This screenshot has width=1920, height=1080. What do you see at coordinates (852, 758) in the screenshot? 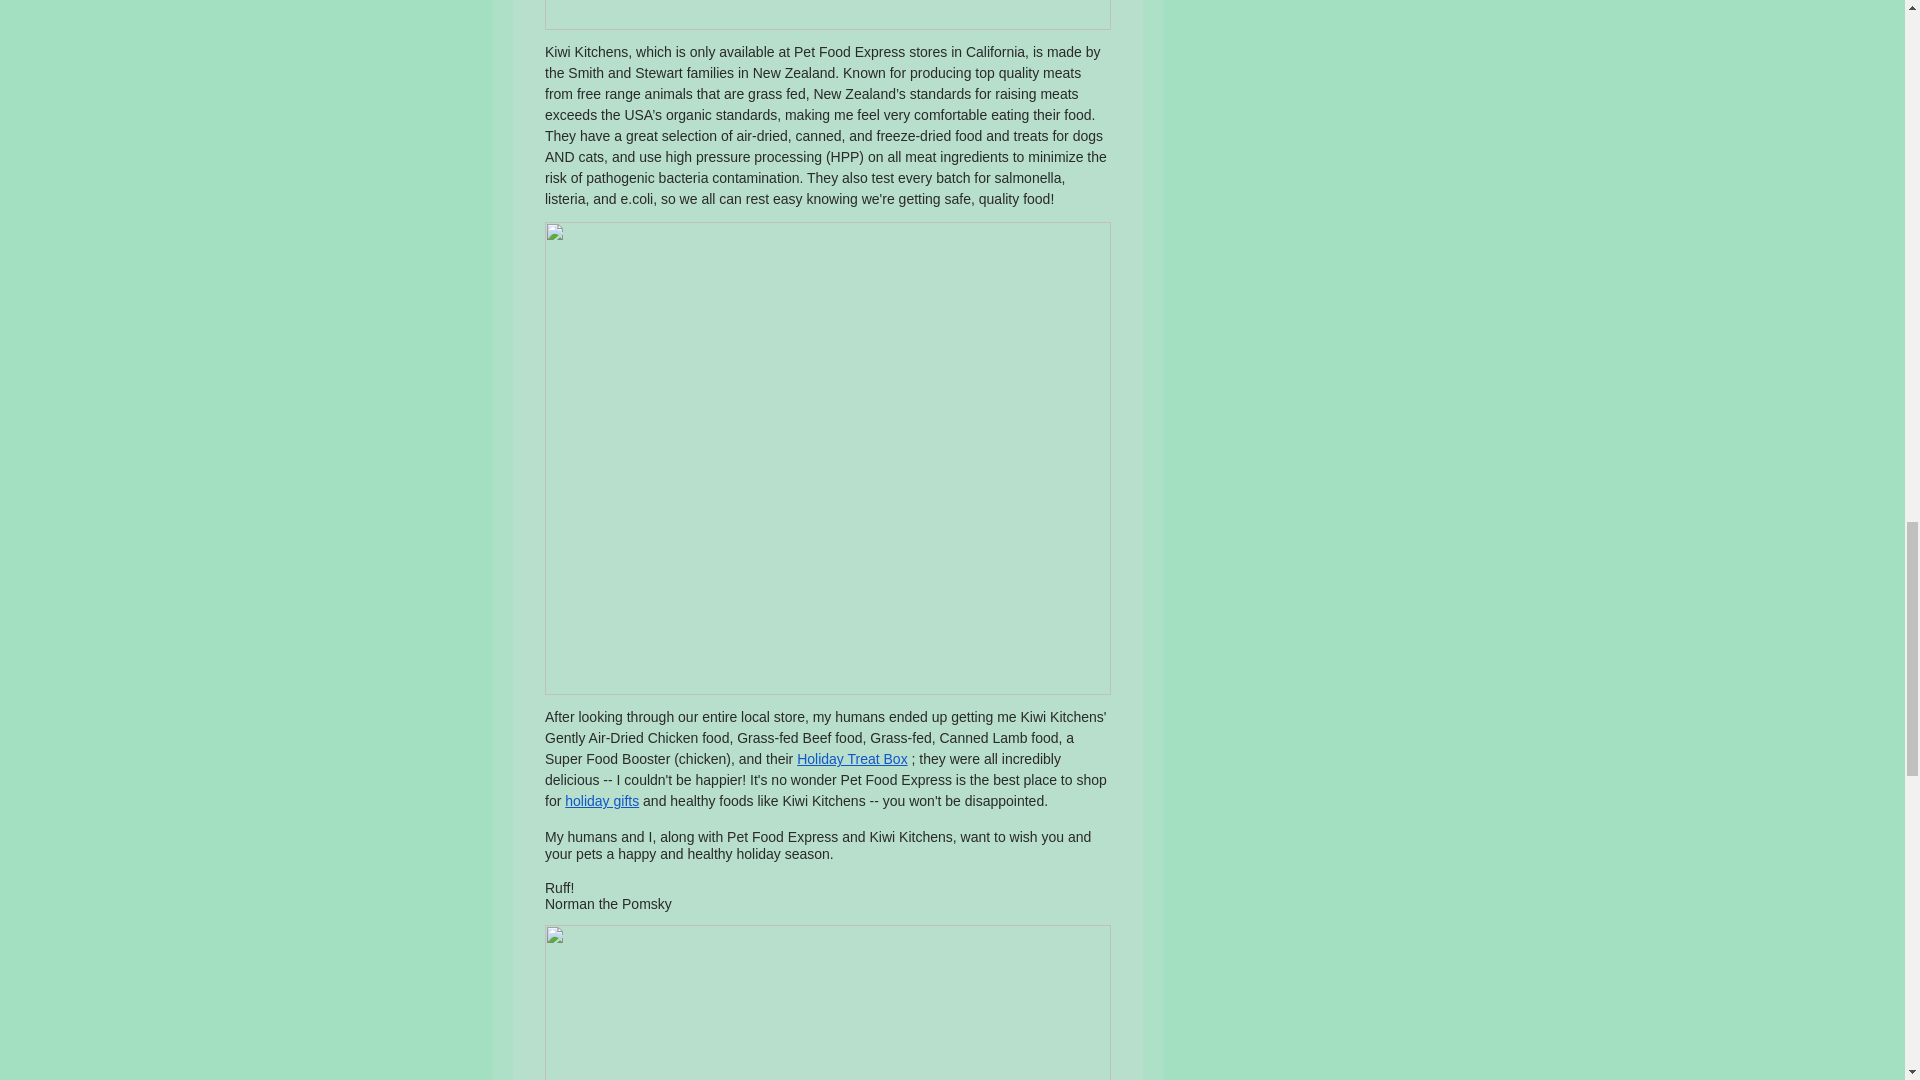
I see `Holiday Treat Box` at bounding box center [852, 758].